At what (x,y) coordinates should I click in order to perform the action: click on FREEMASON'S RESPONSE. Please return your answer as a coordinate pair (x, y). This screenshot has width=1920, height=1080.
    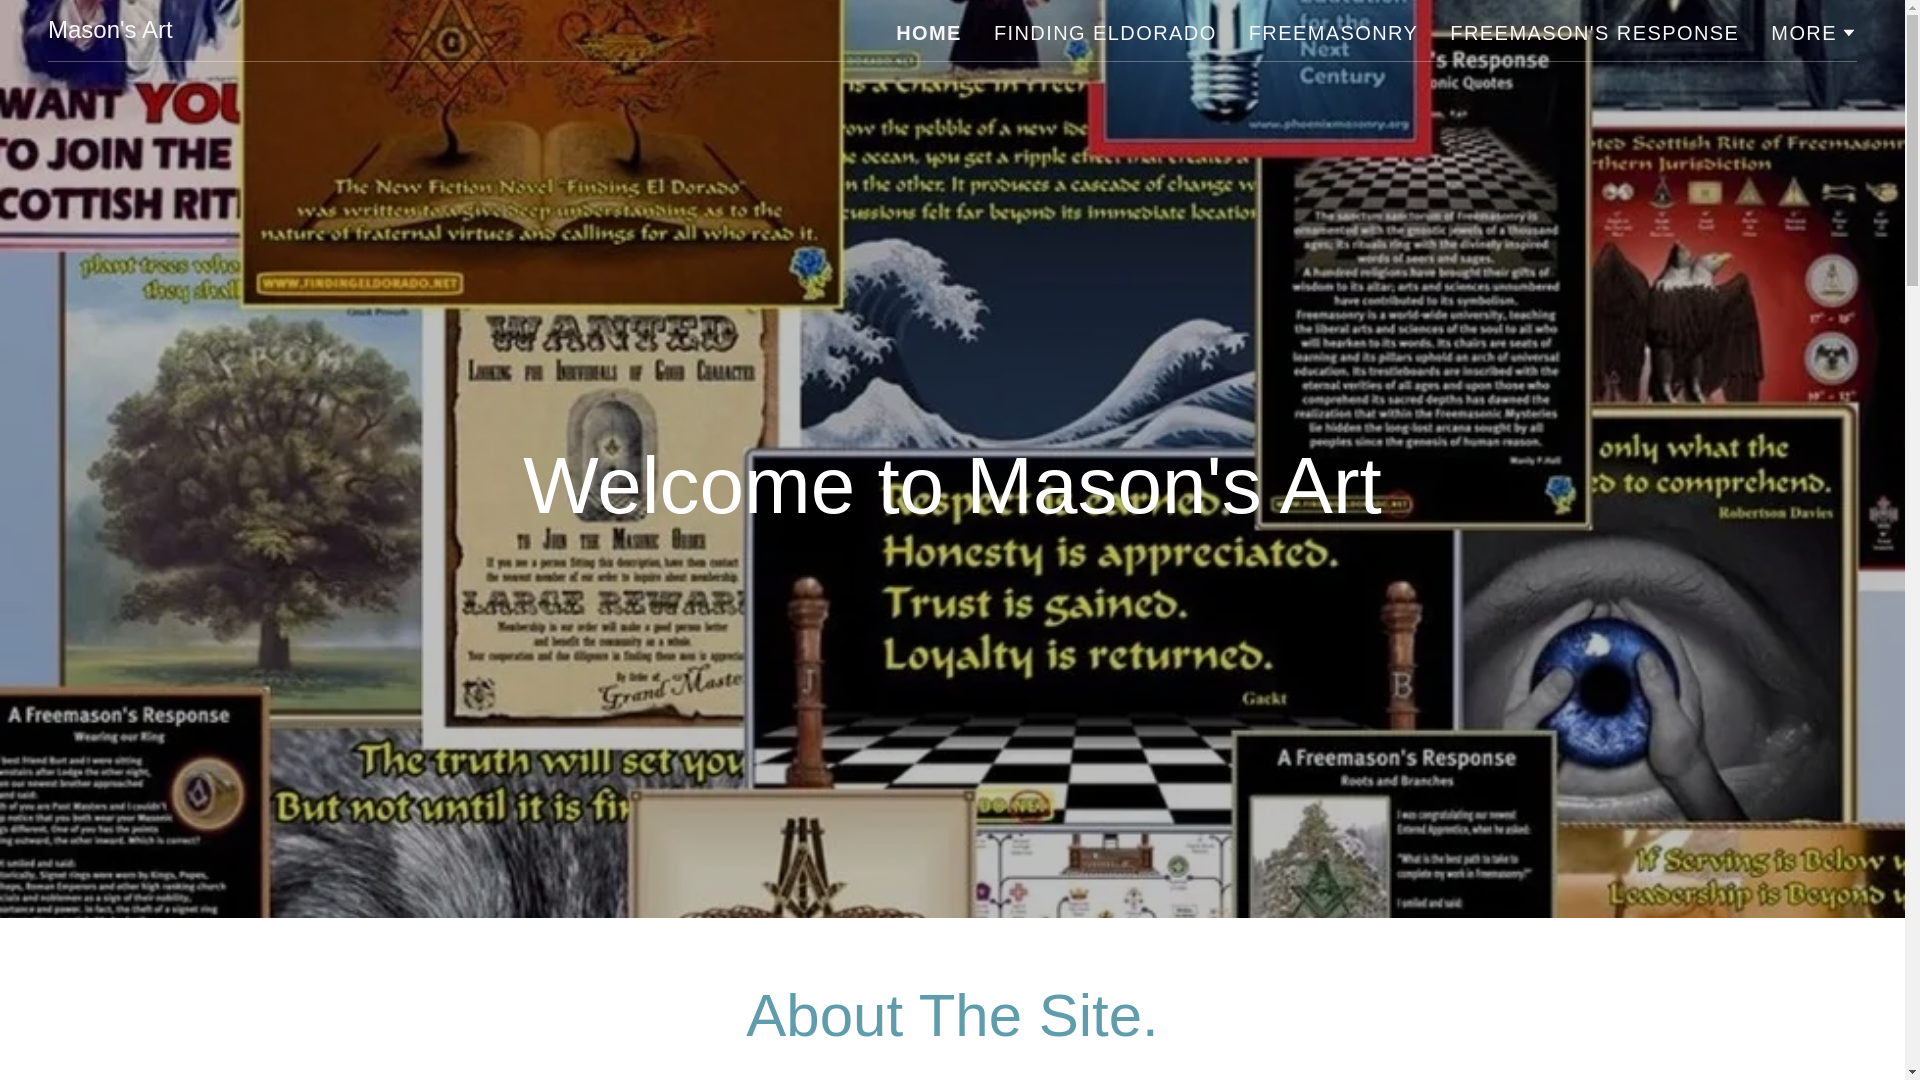
    Looking at the image, I should click on (1594, 32).